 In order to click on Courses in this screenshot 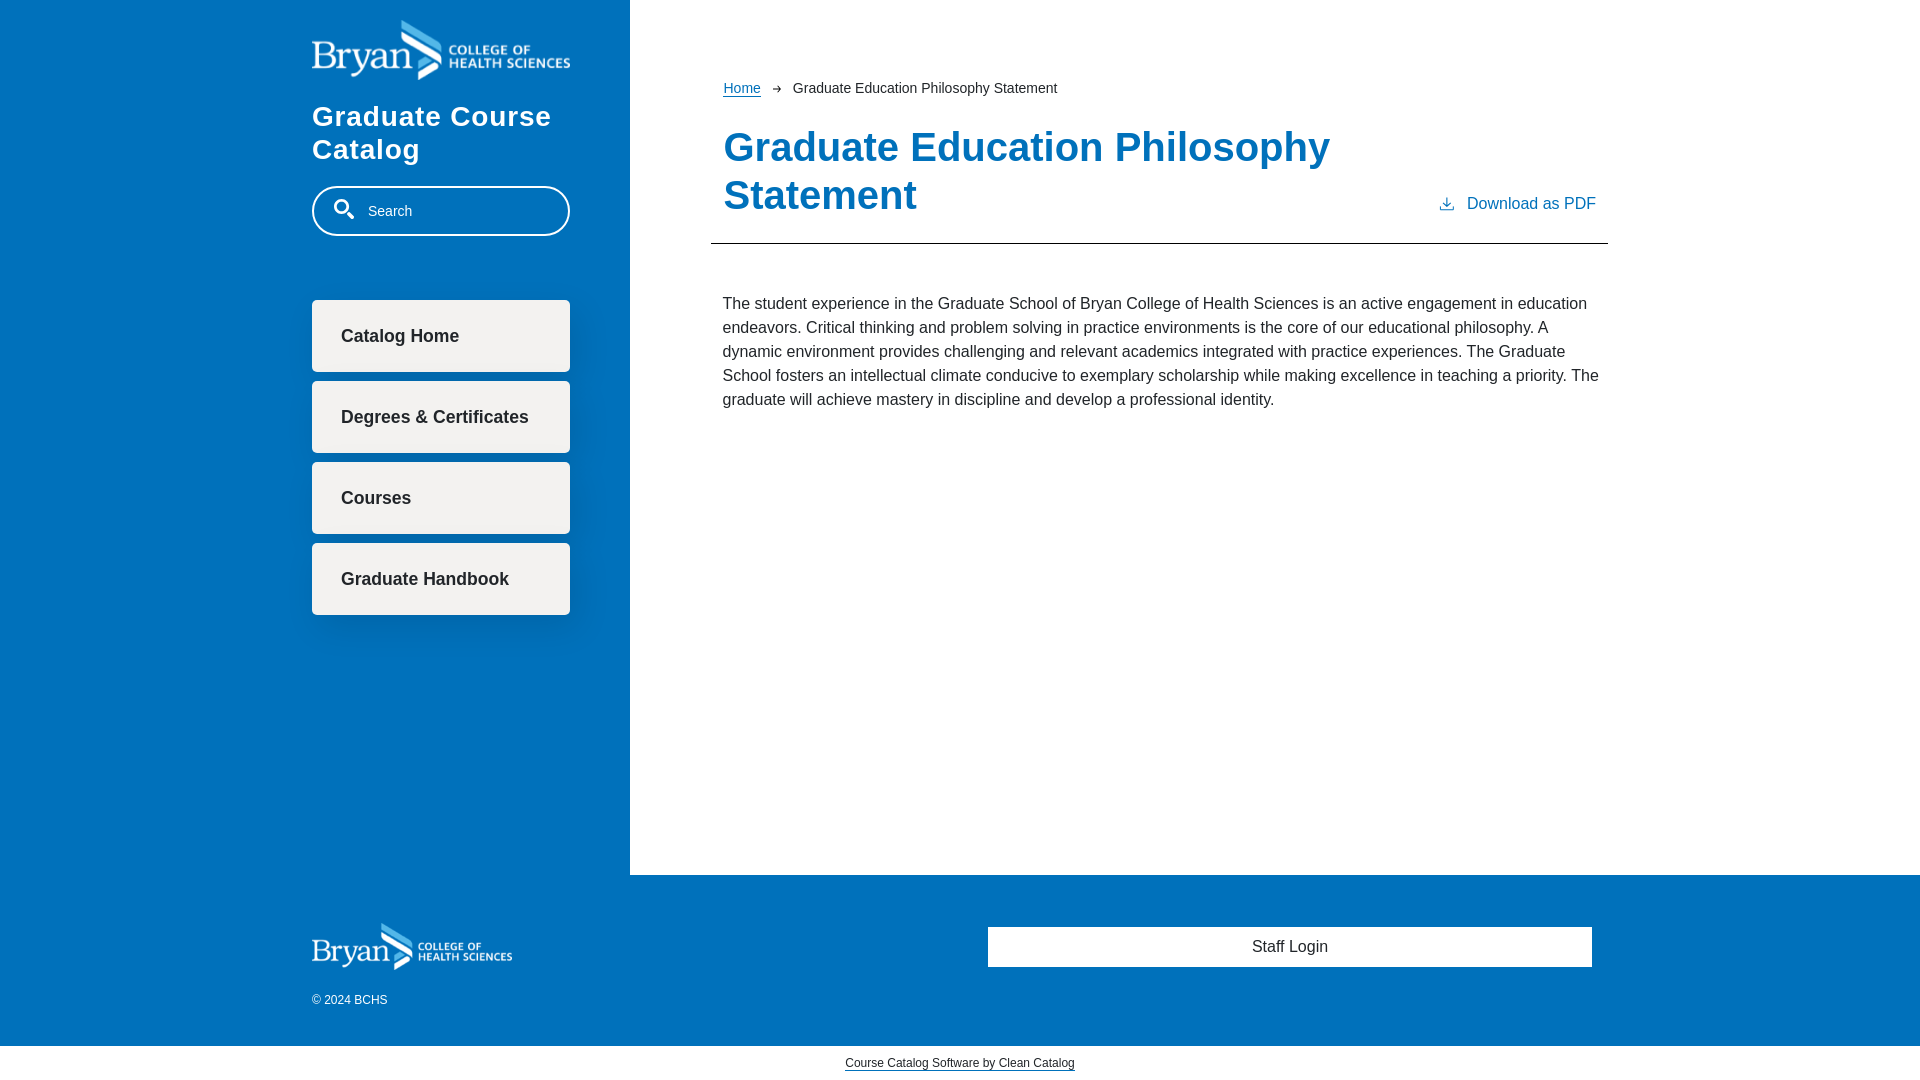, I will do `click(440, 498)`.